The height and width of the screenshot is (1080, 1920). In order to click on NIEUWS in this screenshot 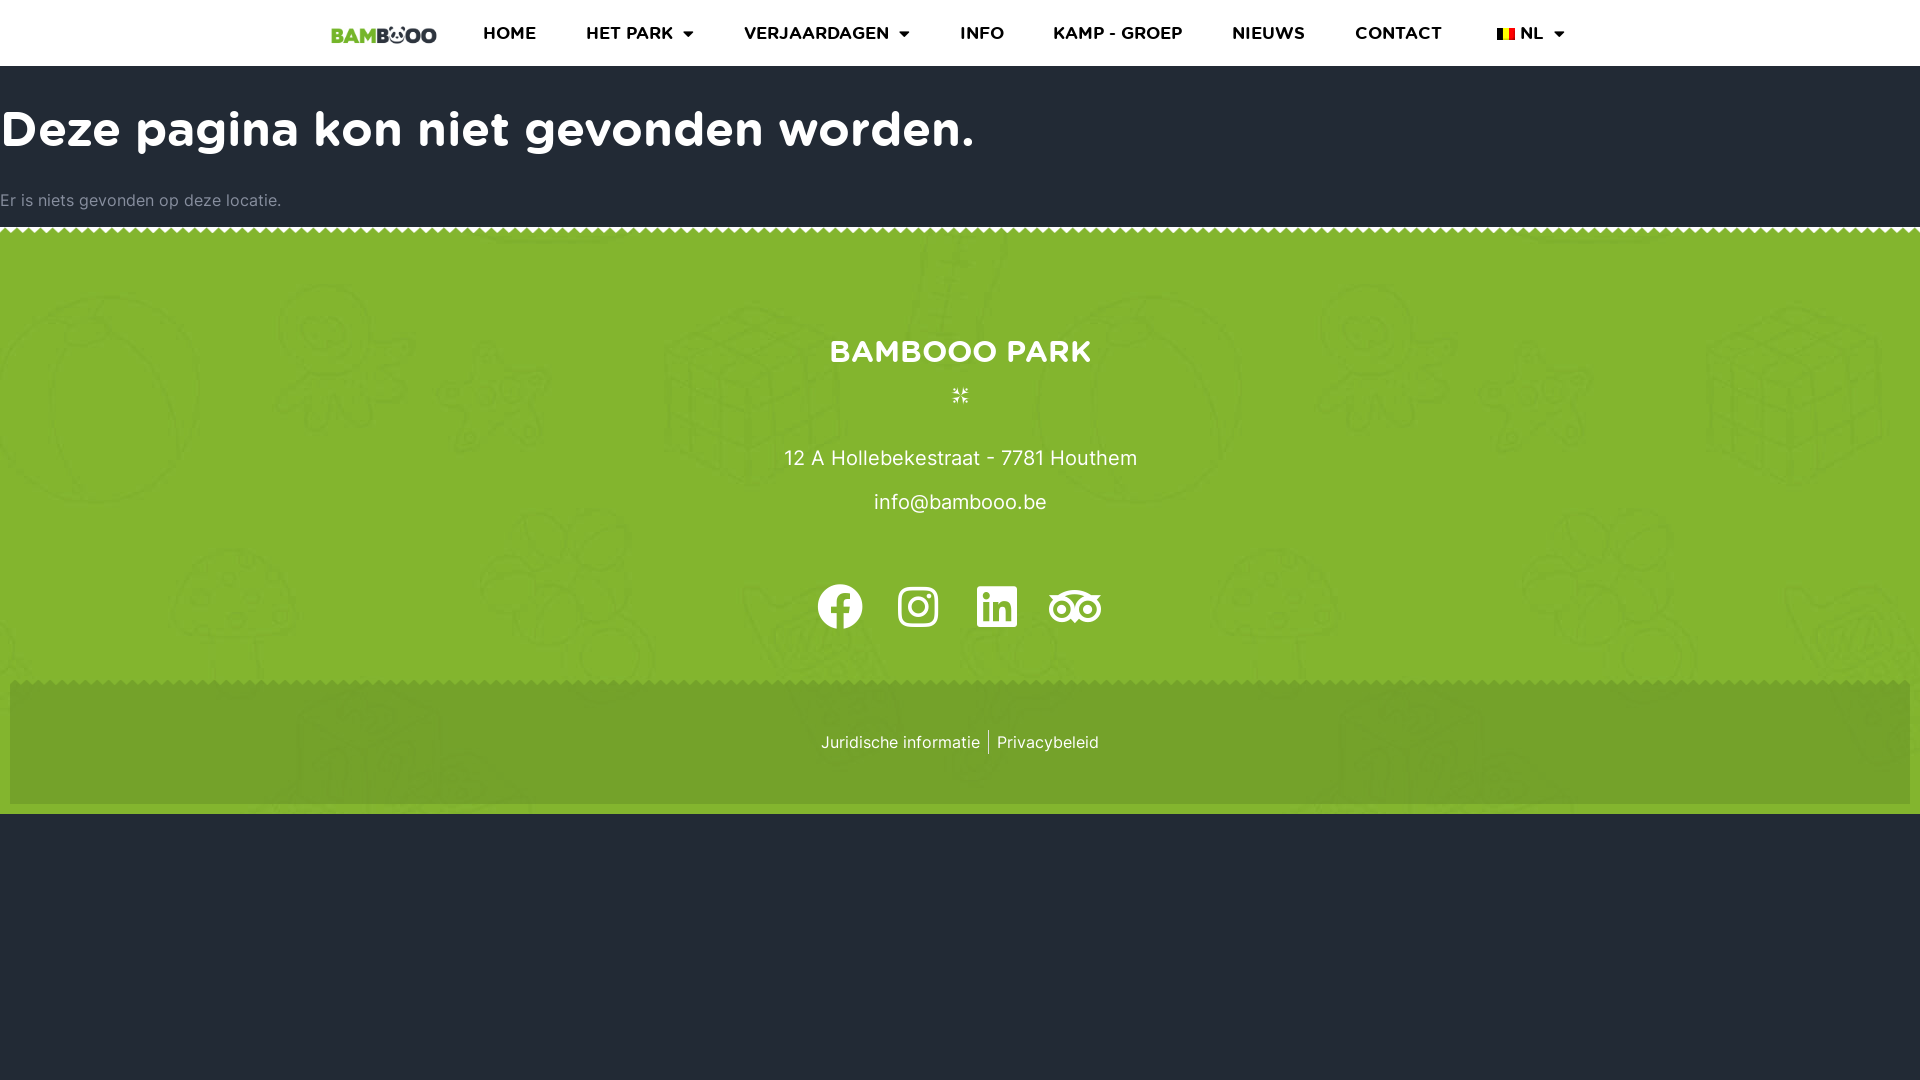, I will do `click(1268, 33)`.